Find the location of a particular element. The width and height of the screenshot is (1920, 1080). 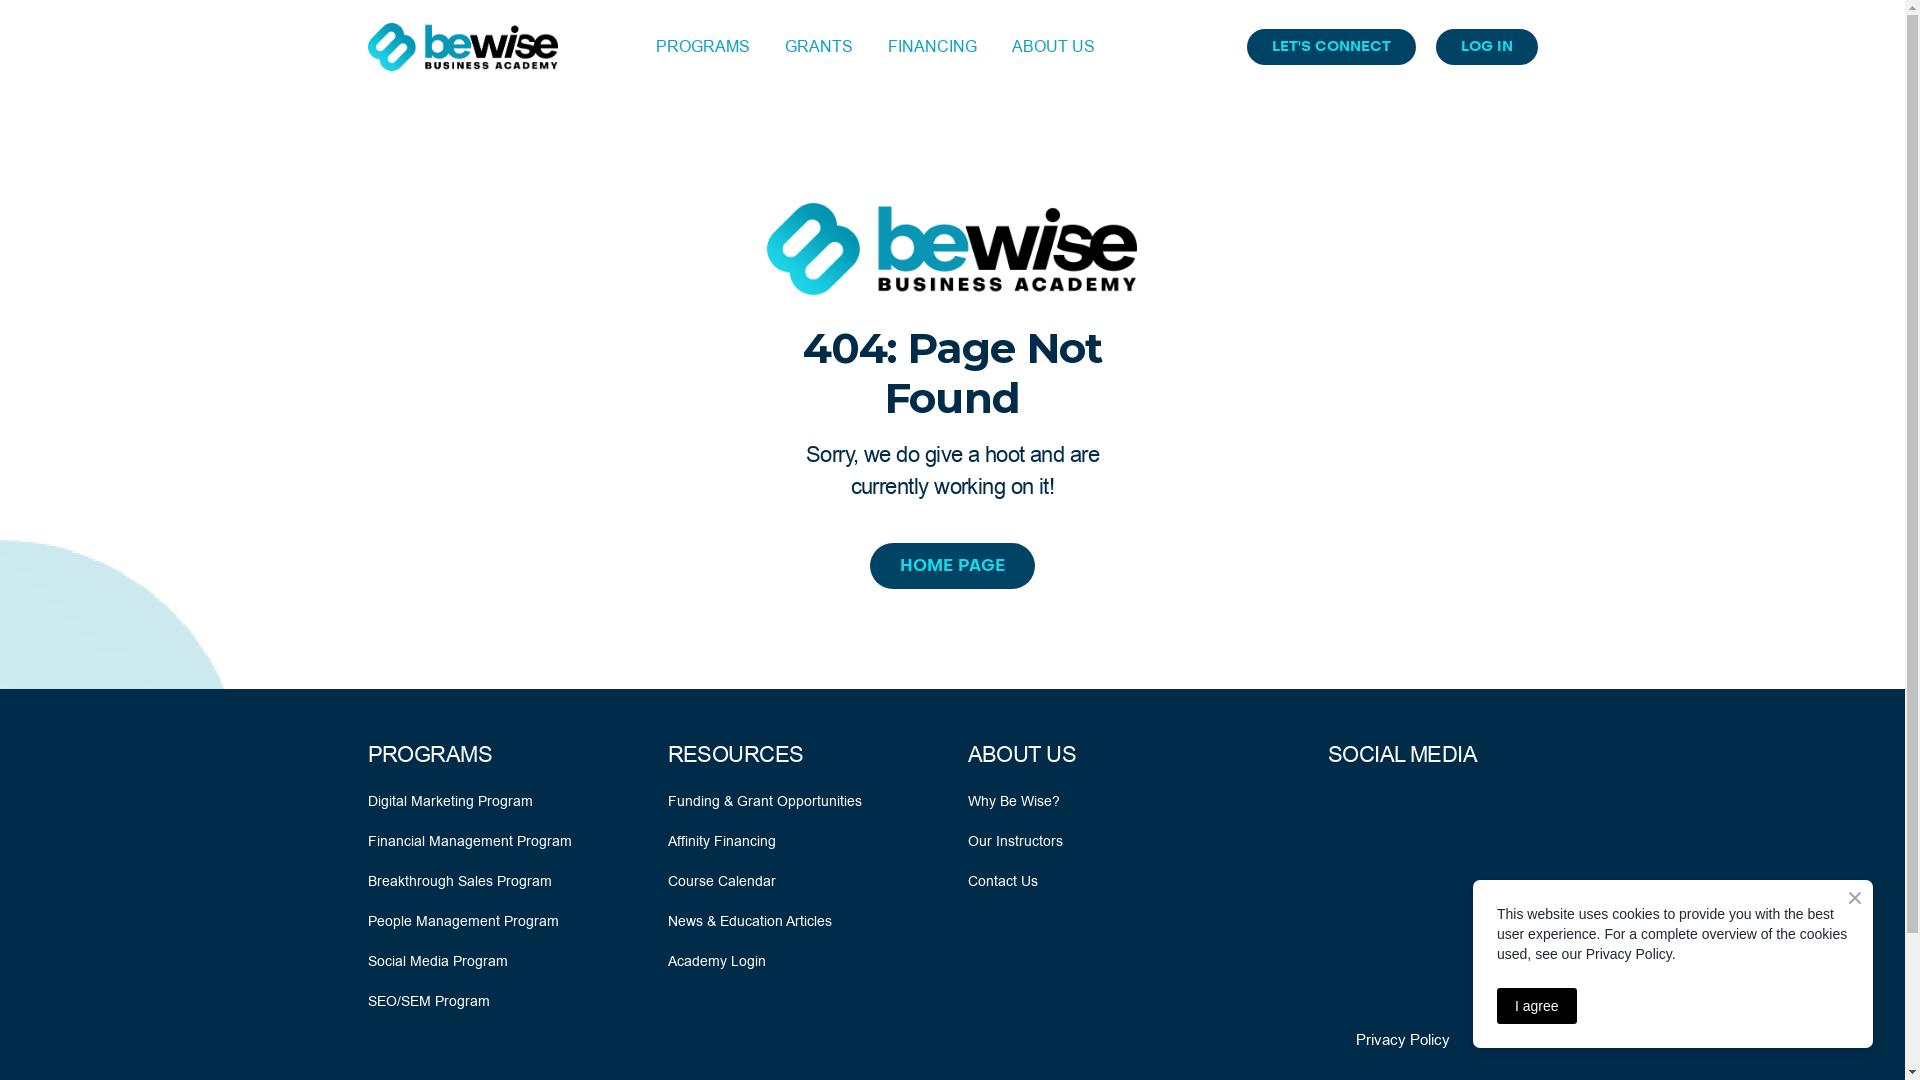

Funding & Grant Opportunities is located at coordinates (765, 801).